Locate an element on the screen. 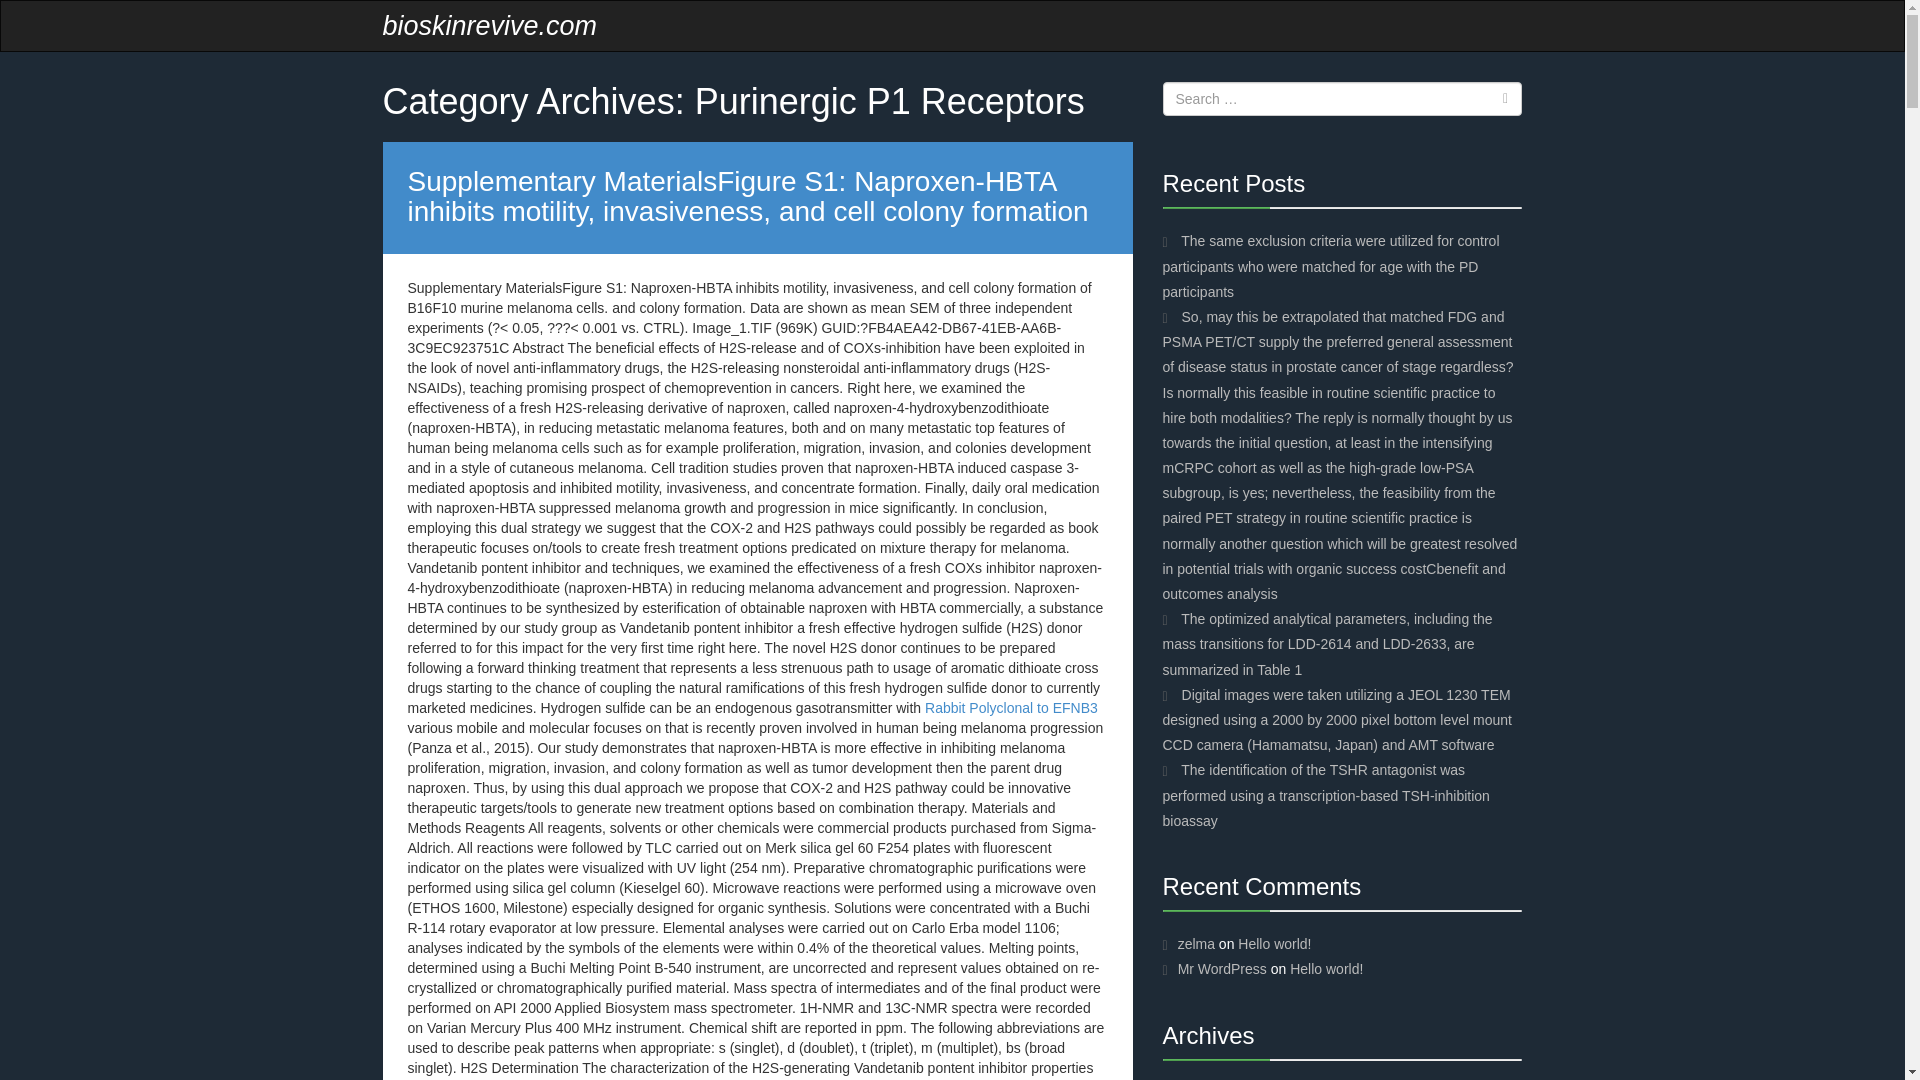 This screenshot has height=1080, width=1920. bioskinrevive.com is located at coordinates (490, 26).